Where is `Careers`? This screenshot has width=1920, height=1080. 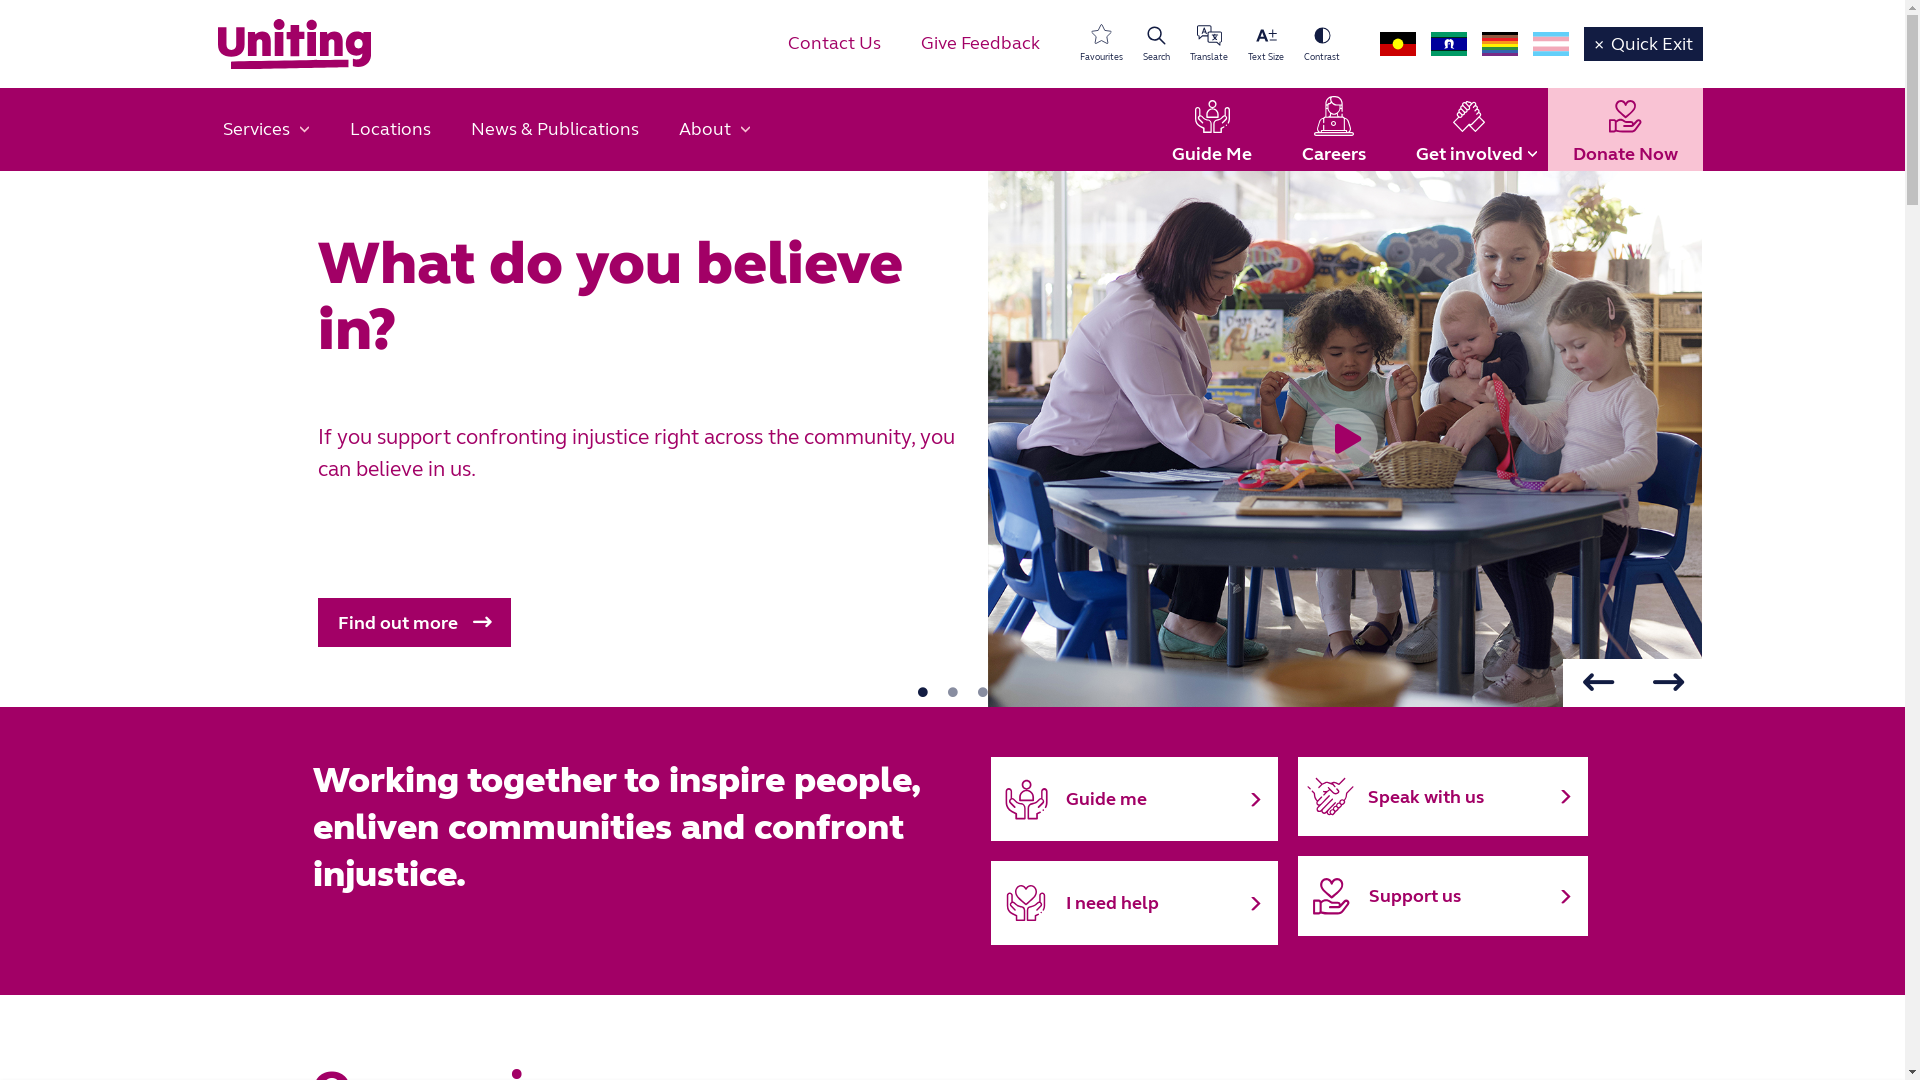 Careers is located at coordinates (1333, 130).